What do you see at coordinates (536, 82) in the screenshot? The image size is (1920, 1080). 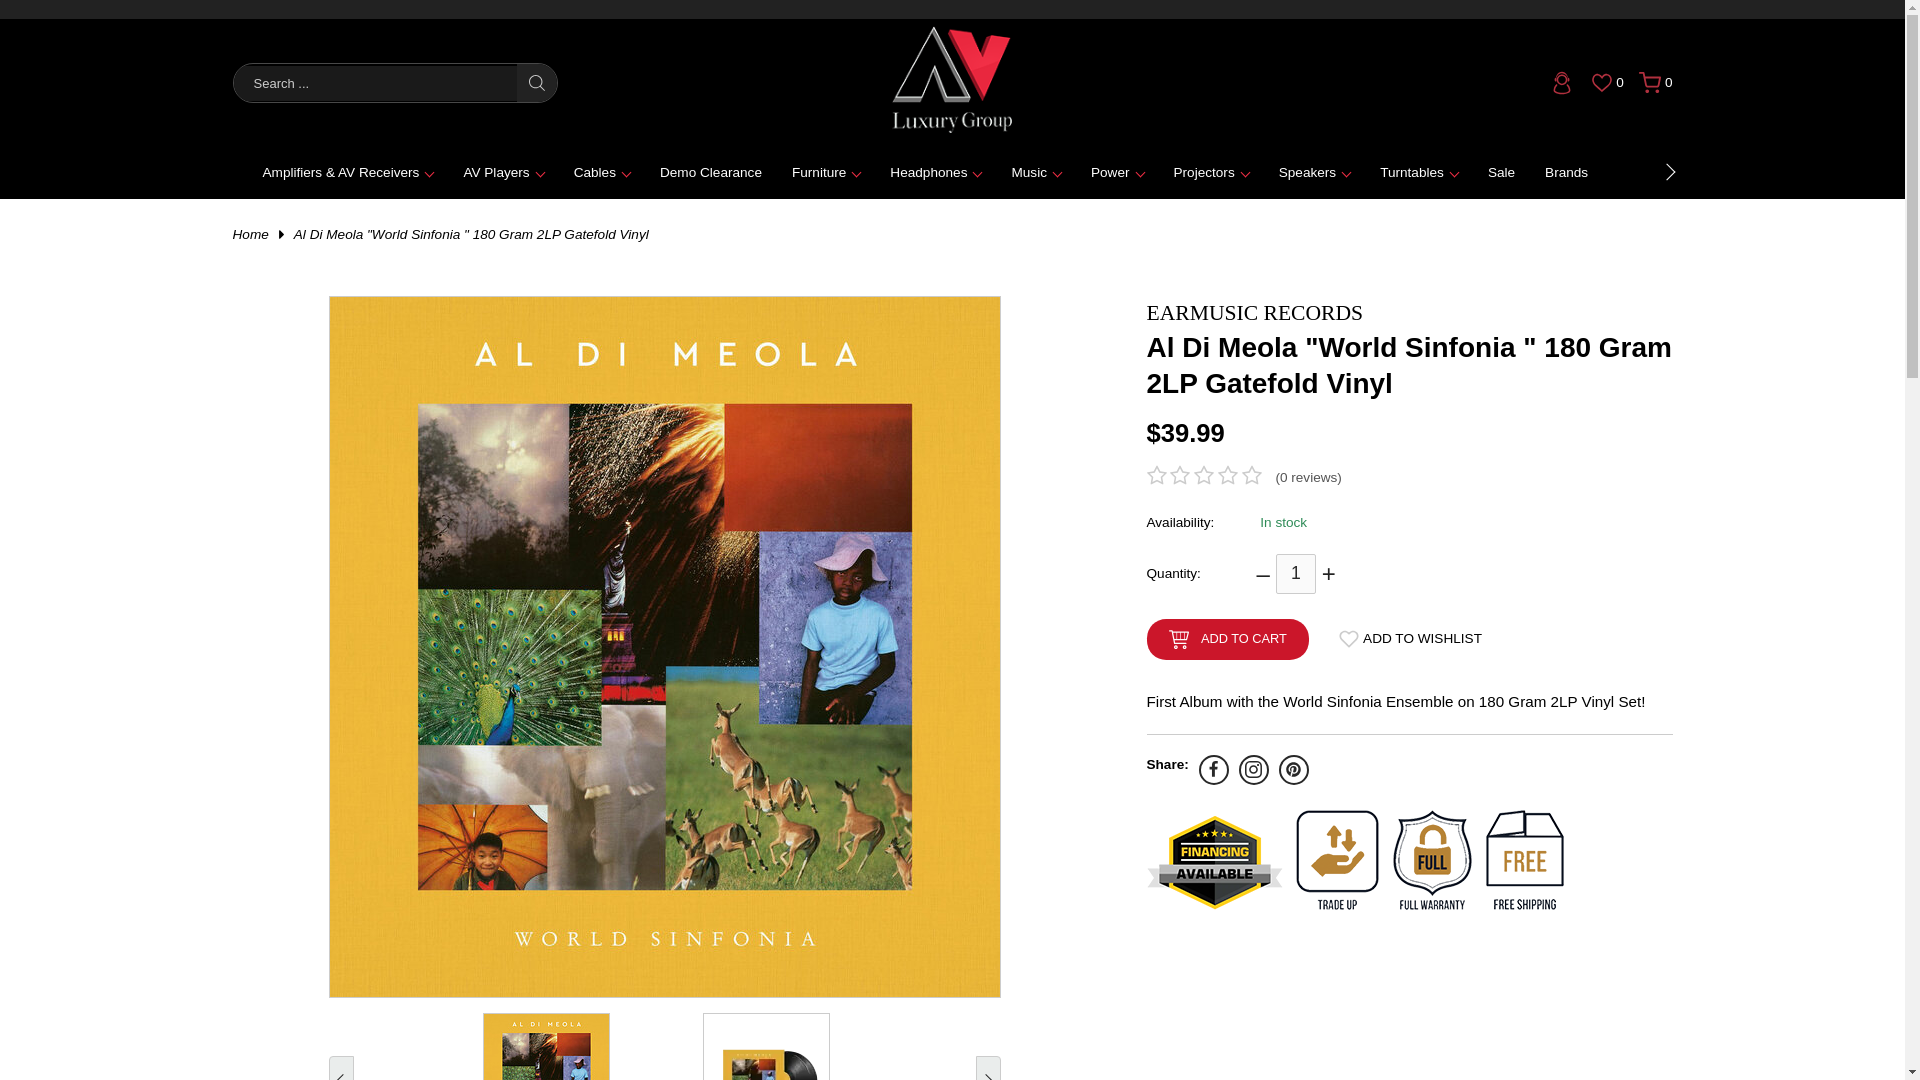 I see `Search` at bounding box center [536, 82].